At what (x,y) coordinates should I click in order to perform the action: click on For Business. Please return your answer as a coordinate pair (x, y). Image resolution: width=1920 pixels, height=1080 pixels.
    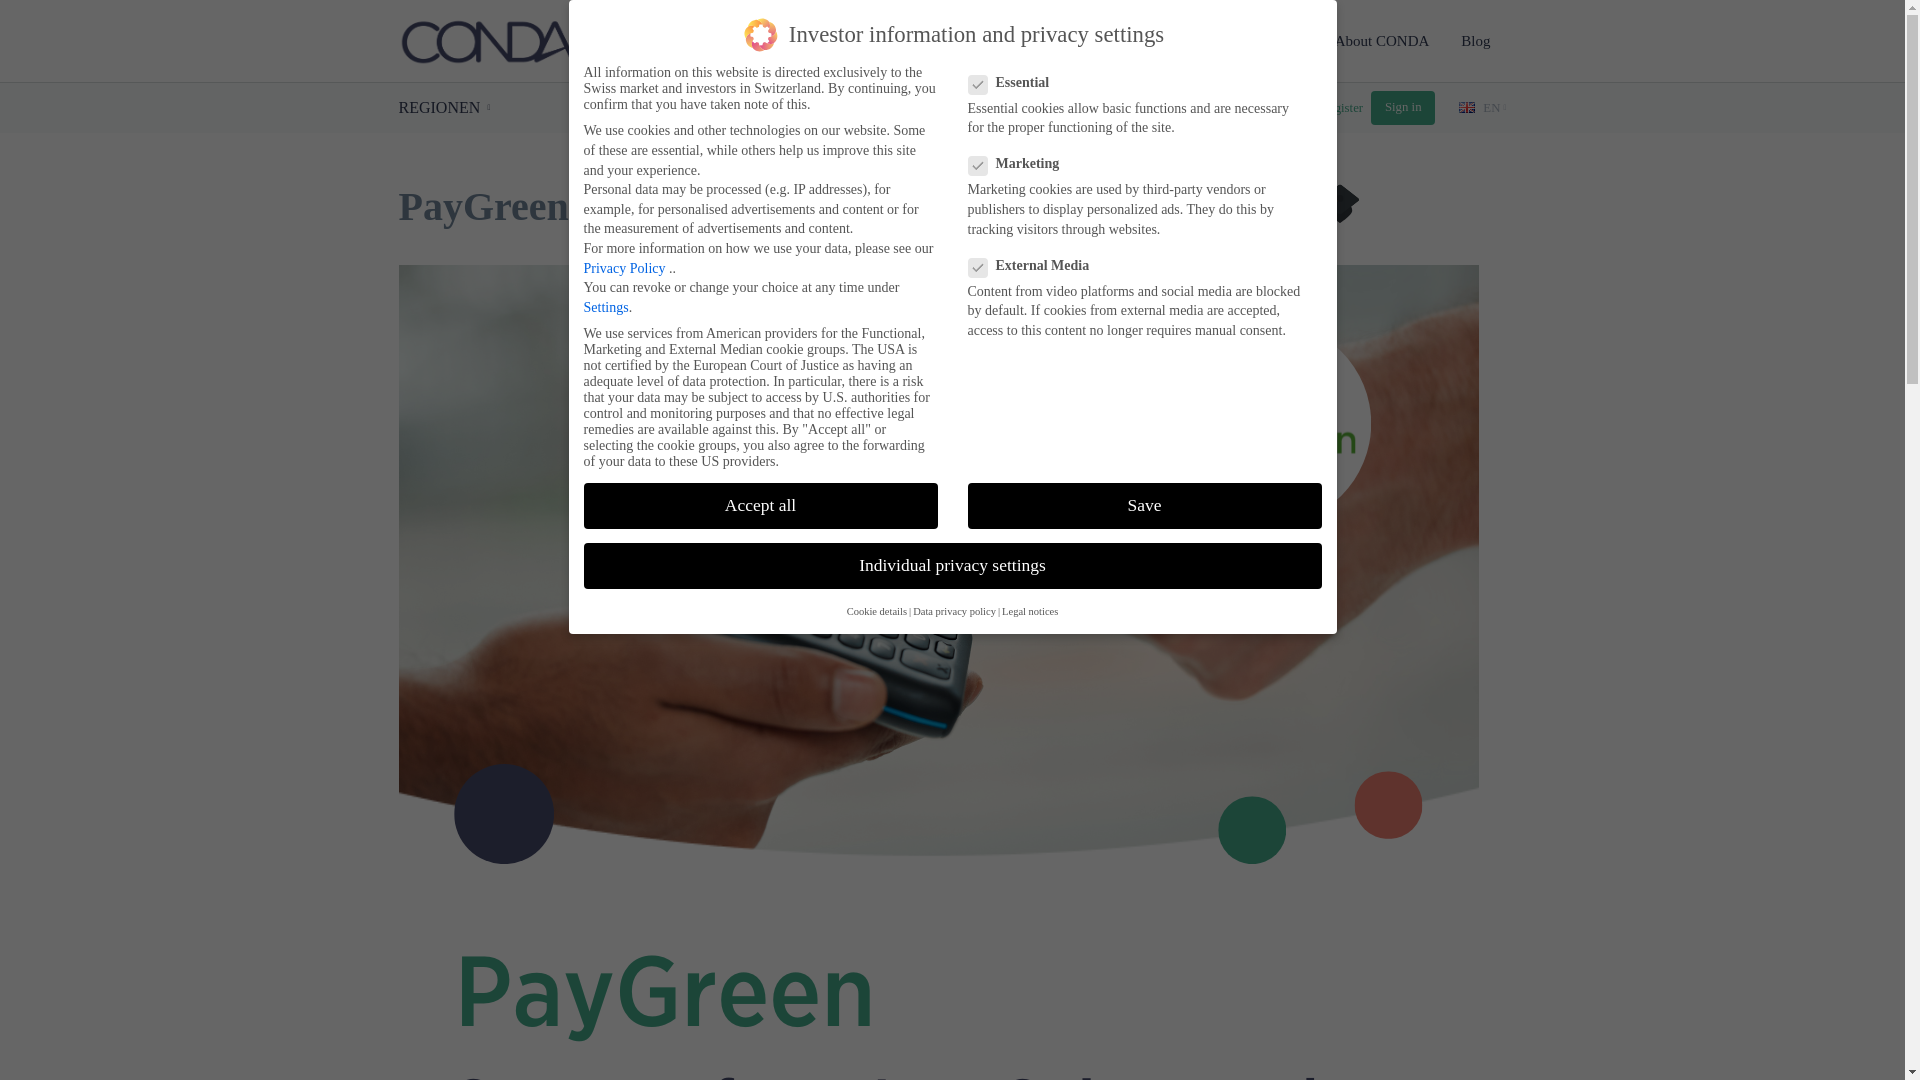
    Looking at the image, I should click on (1261, 40).